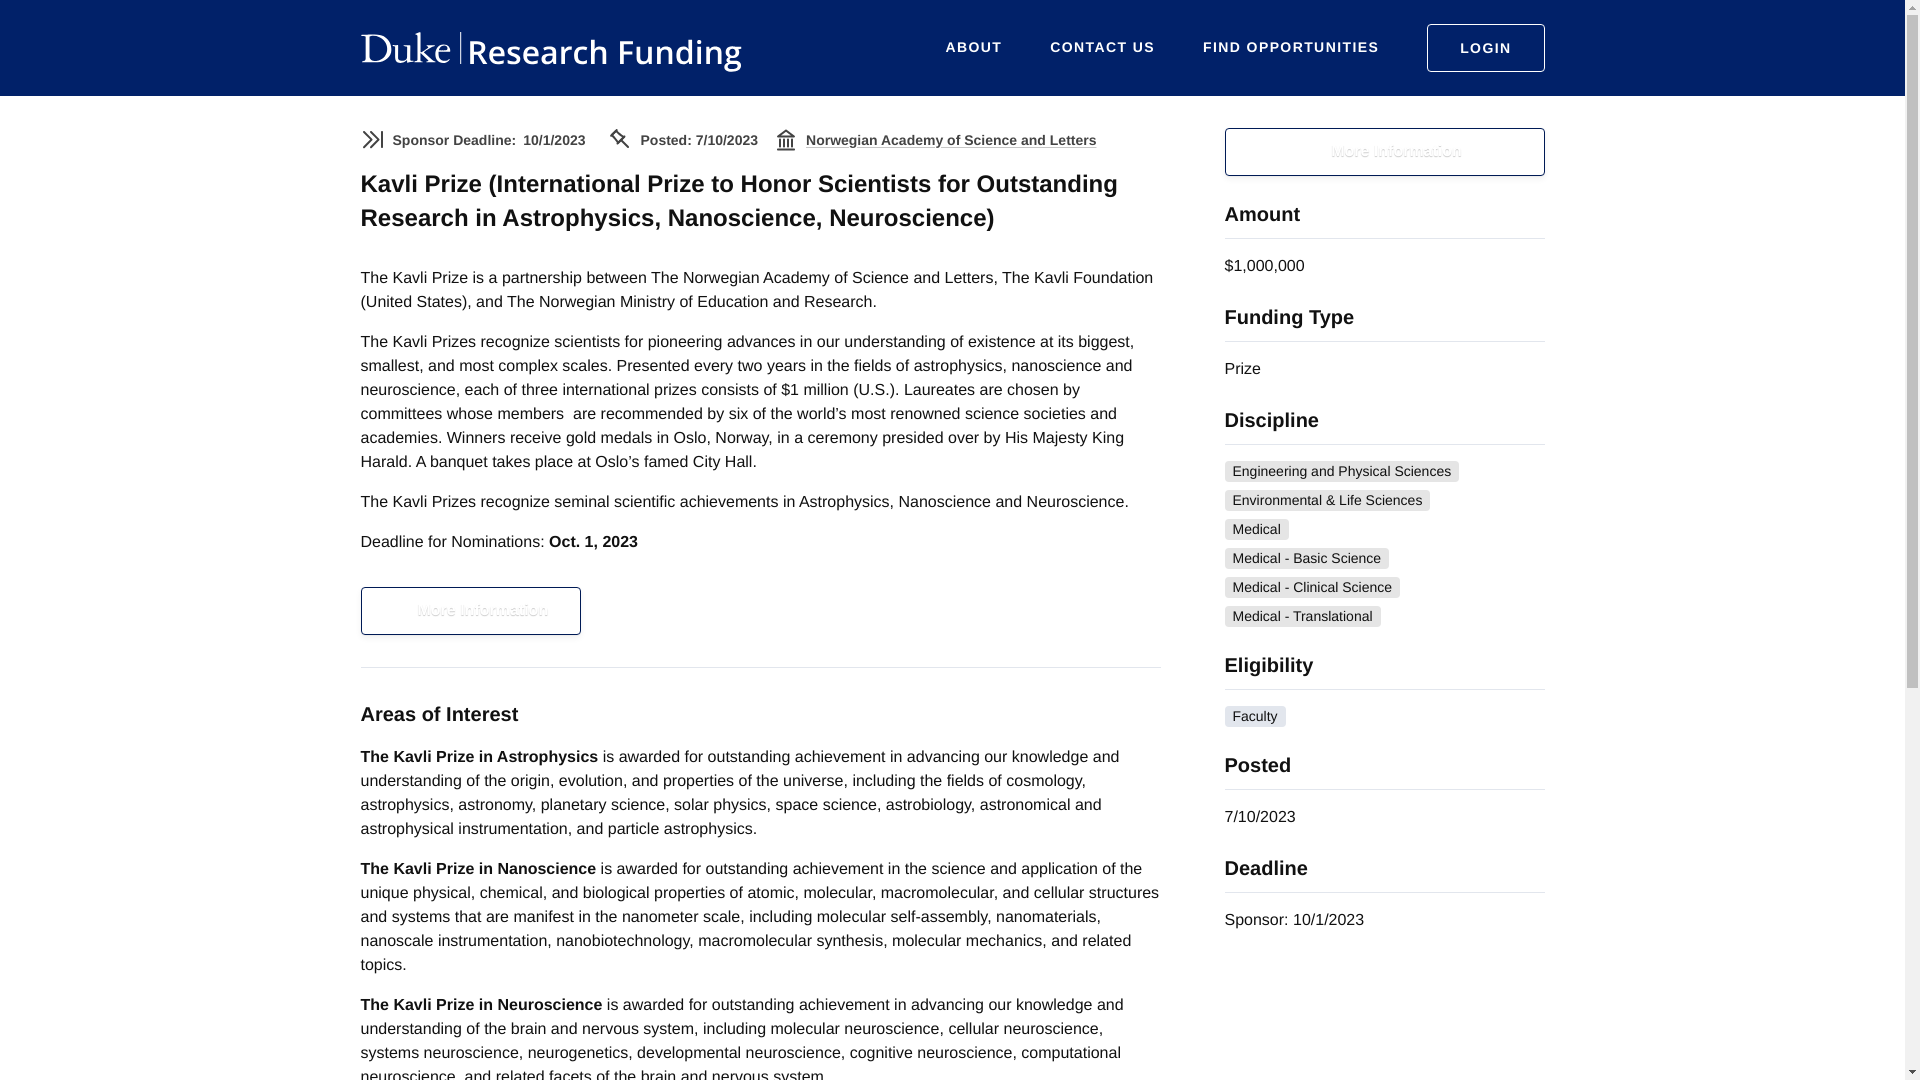  I want to click on LOGIN, so click(1484, 48).